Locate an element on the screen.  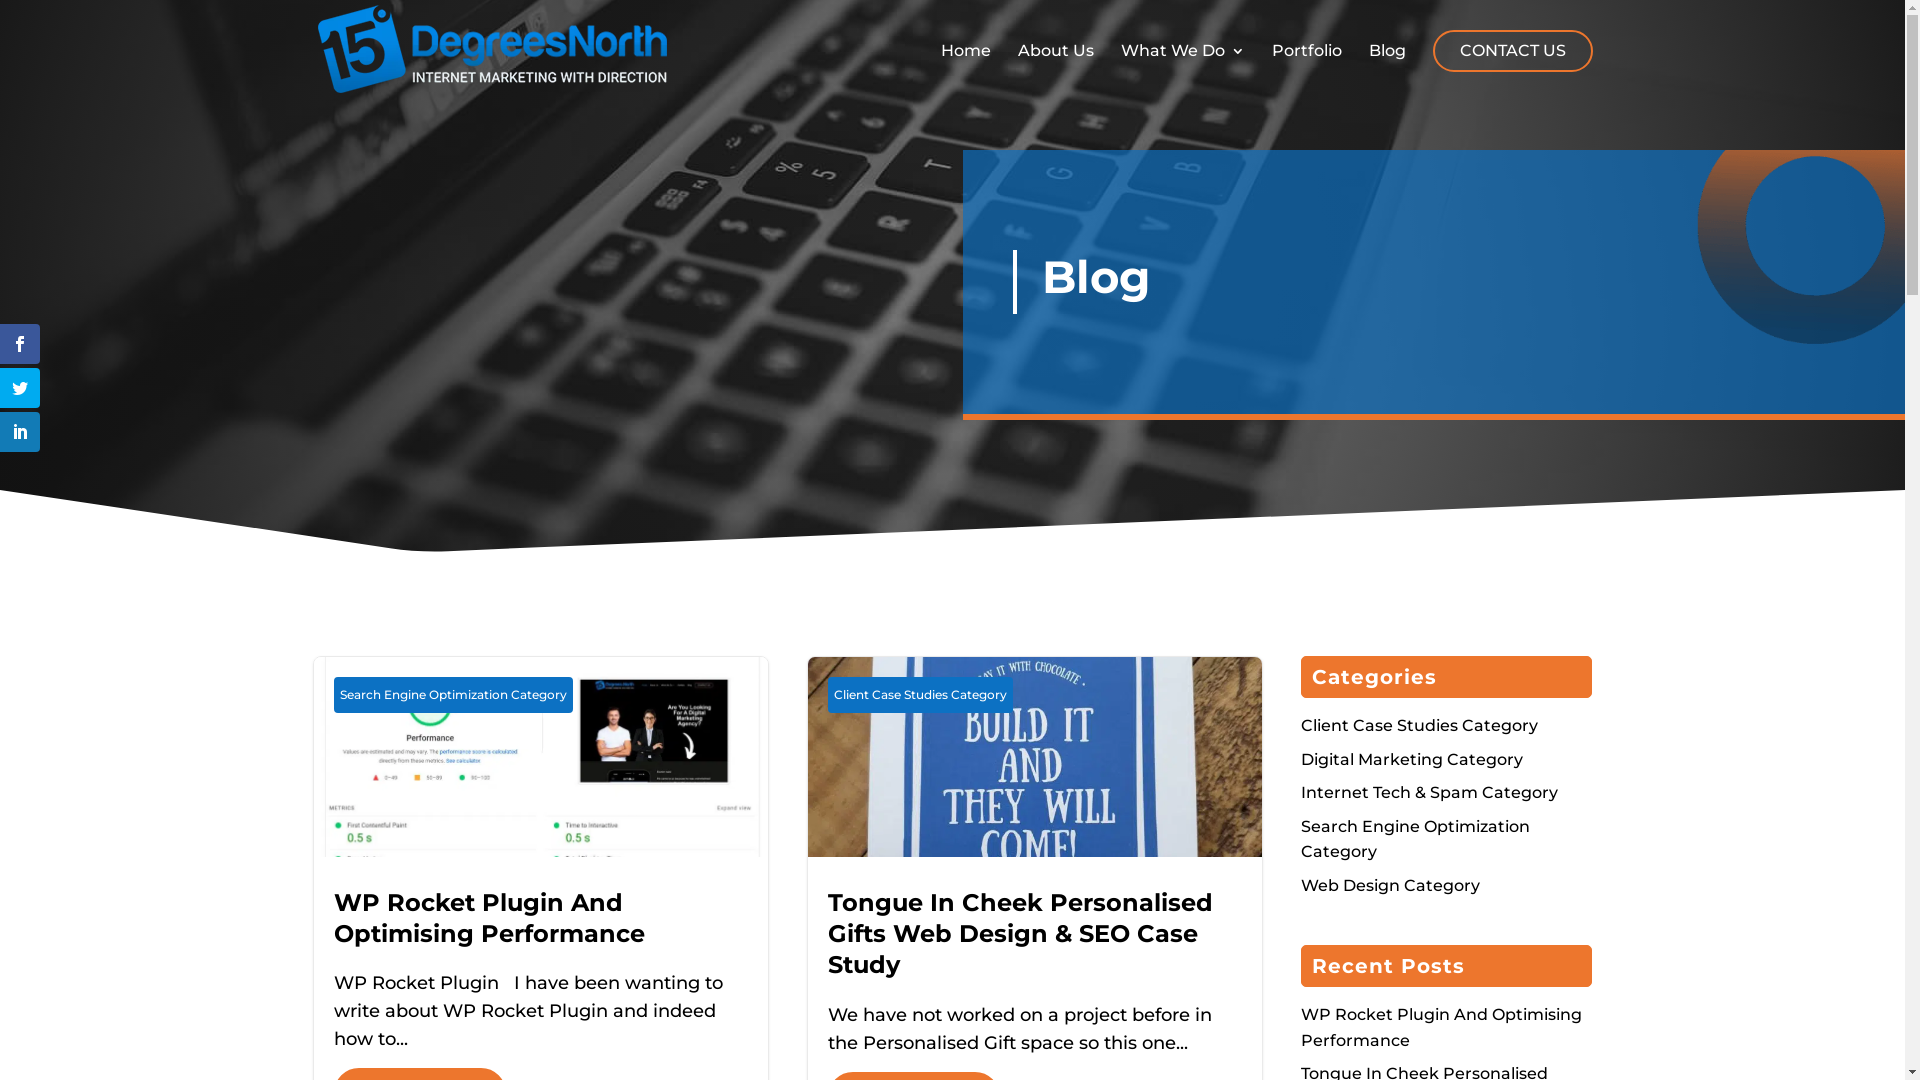
WP Rocket Plugin And Optimising Performance is located at coordinates (1442, 1028).